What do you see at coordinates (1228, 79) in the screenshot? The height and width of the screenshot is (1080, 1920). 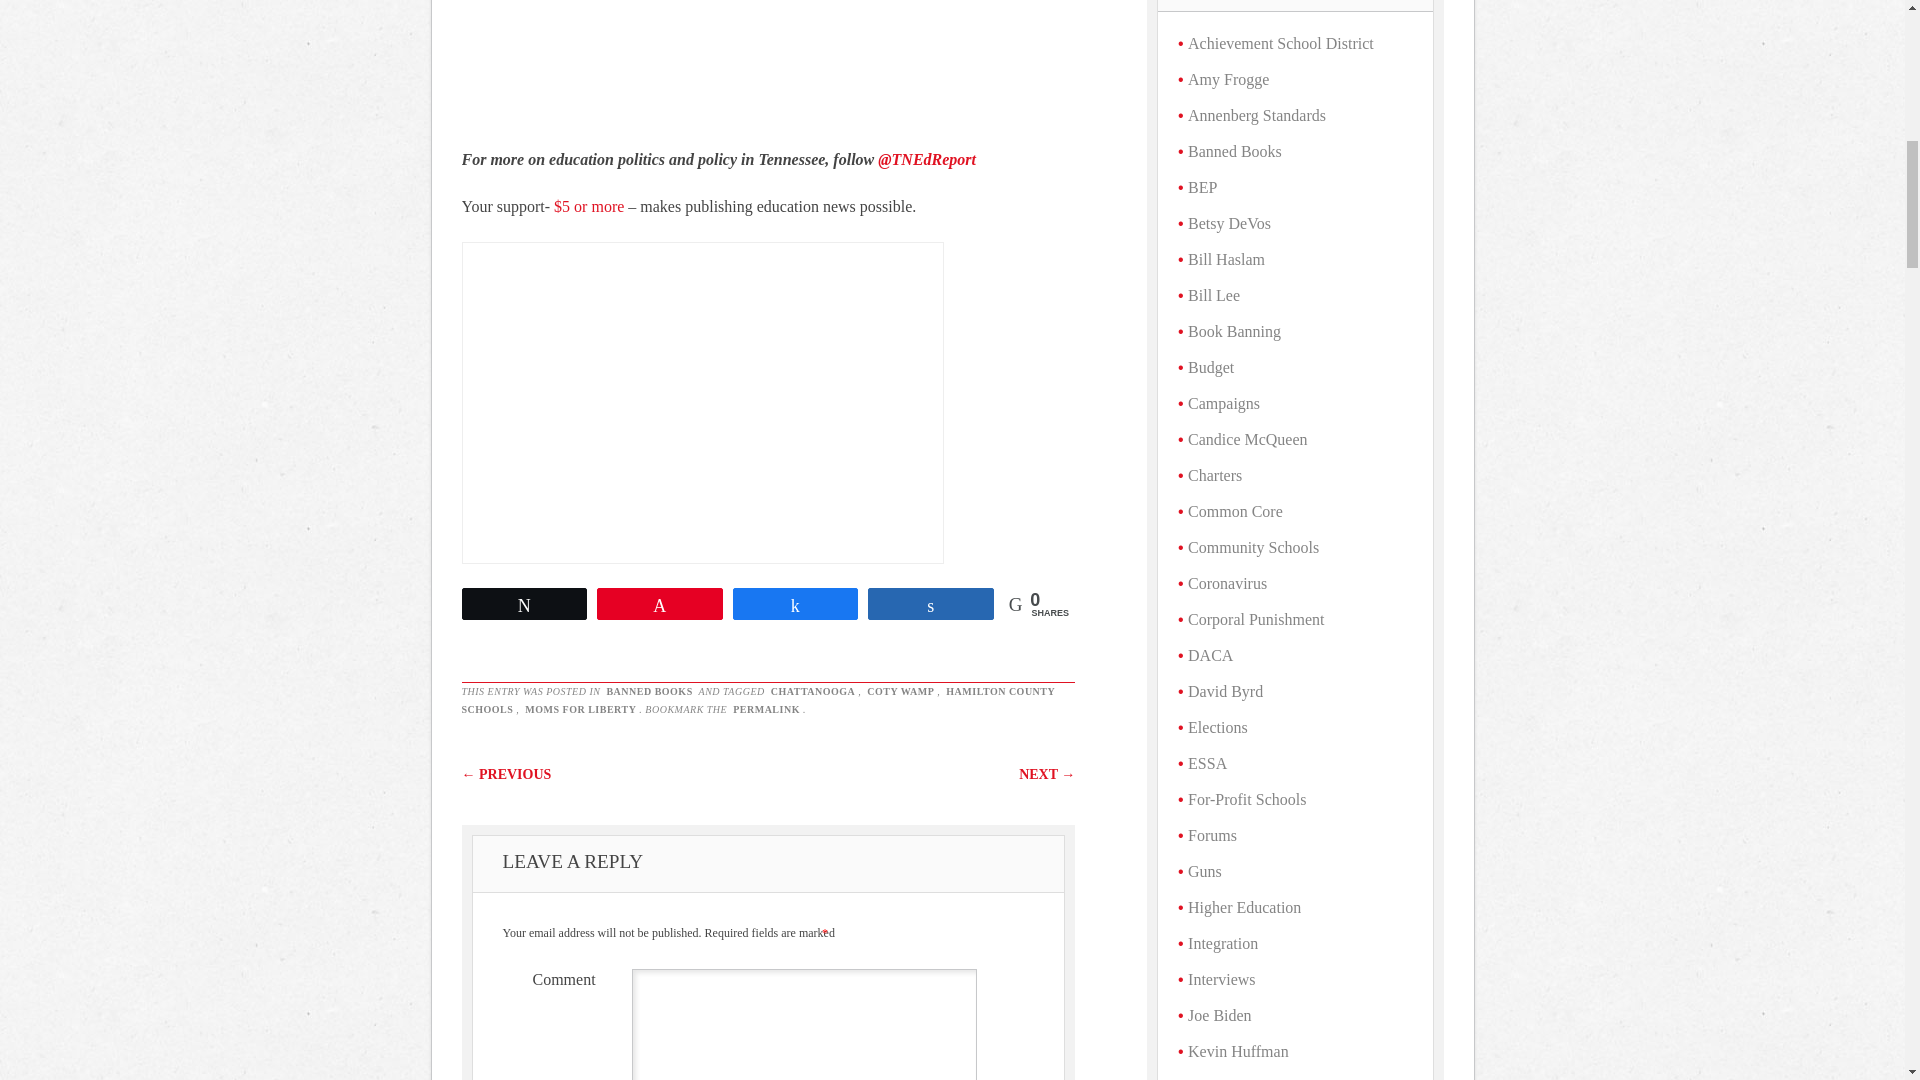 I see `Amy Frogge` at bounding box center [1228, 79].